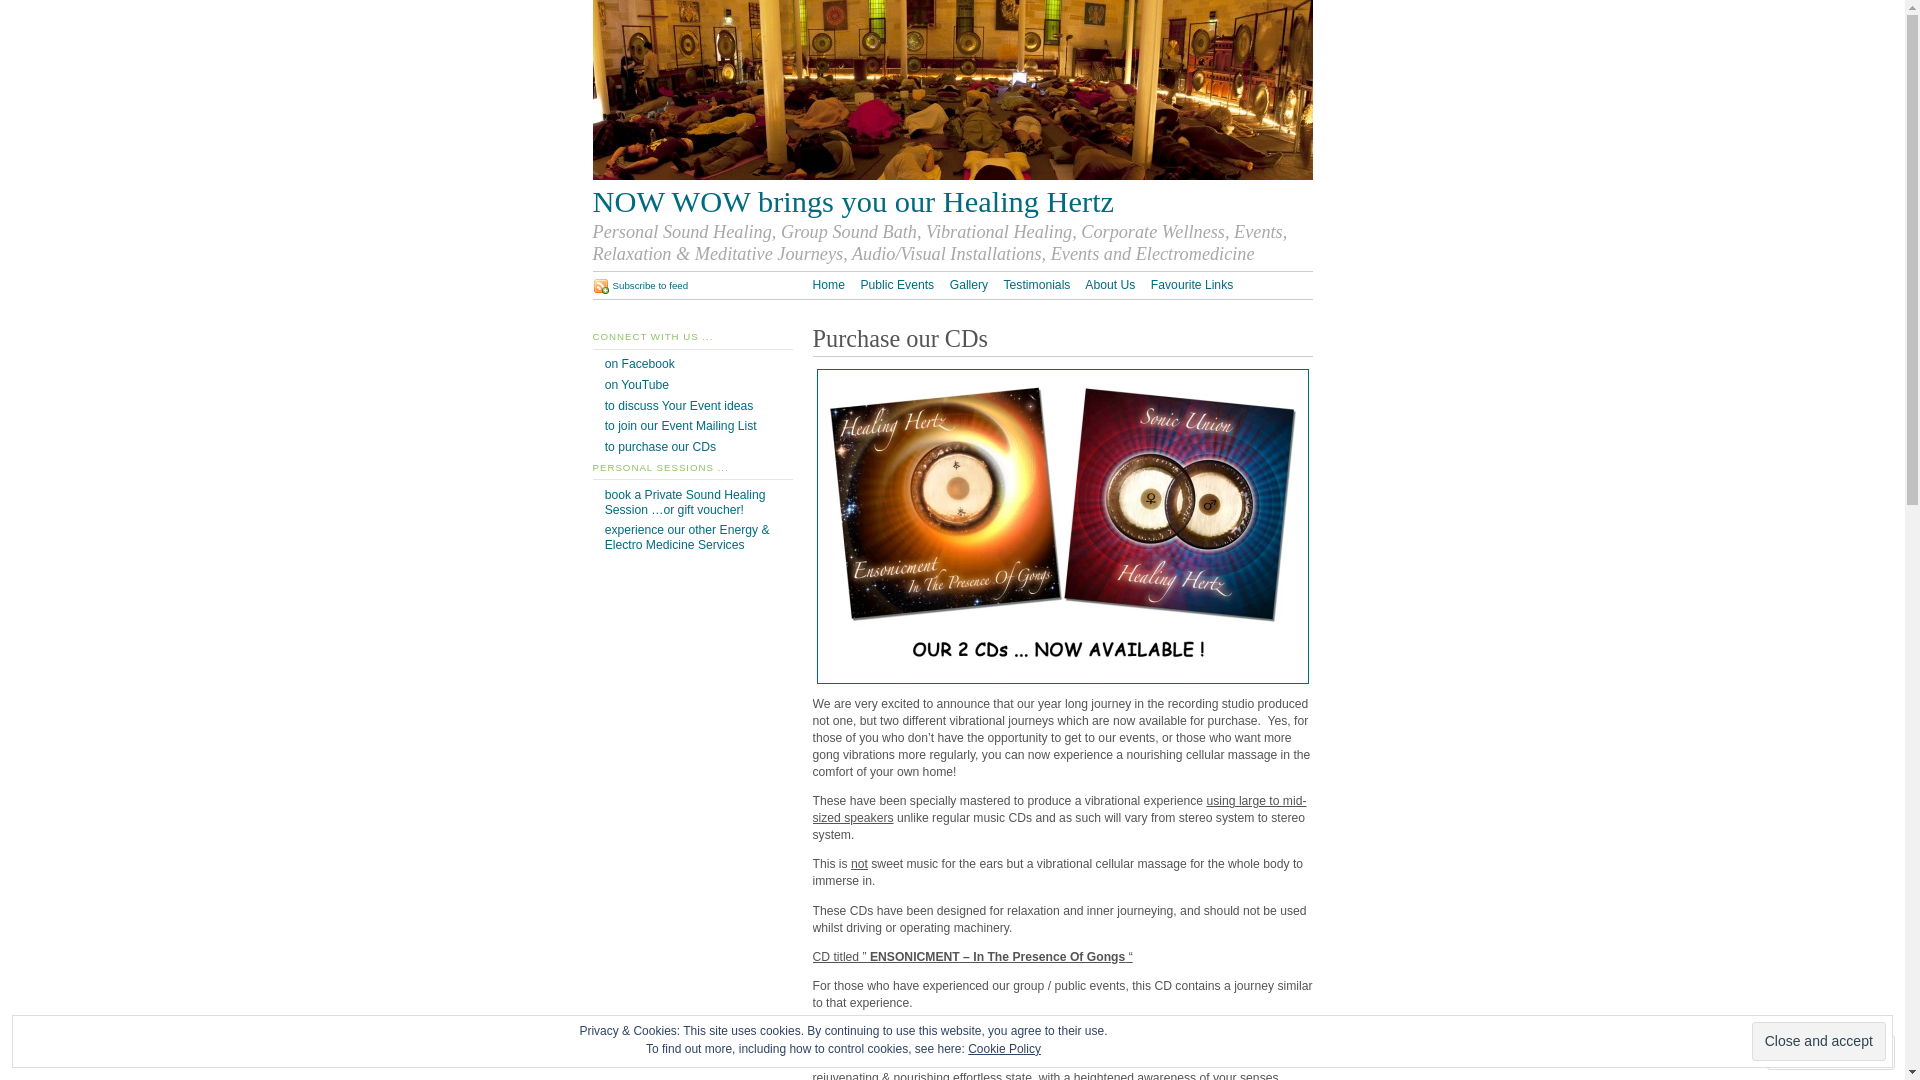 The width and height of the screenshot is (1920, 1080). Describe the element at coordinates (1110, 285) in the screenshot. I see `About Us` at that location.